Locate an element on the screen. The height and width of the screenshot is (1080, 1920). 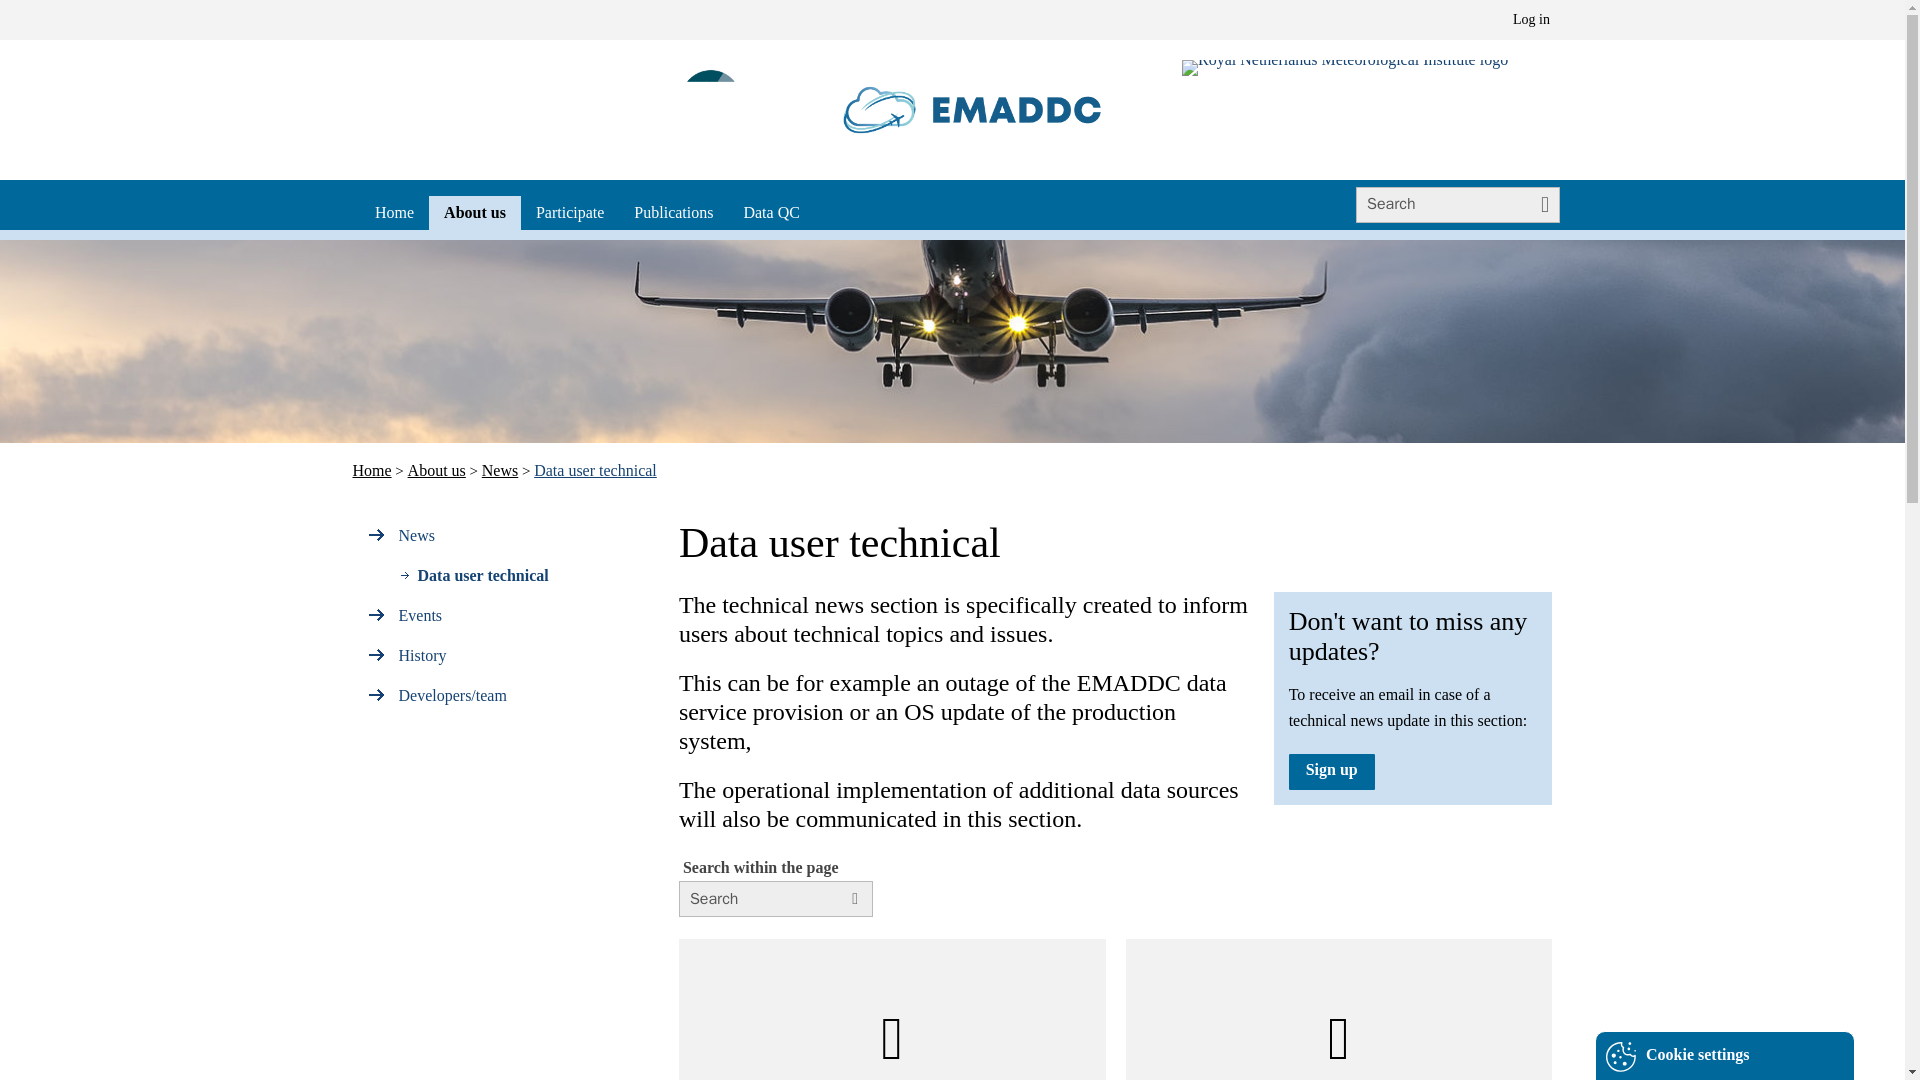
Search is located at coordinates (859, 904).